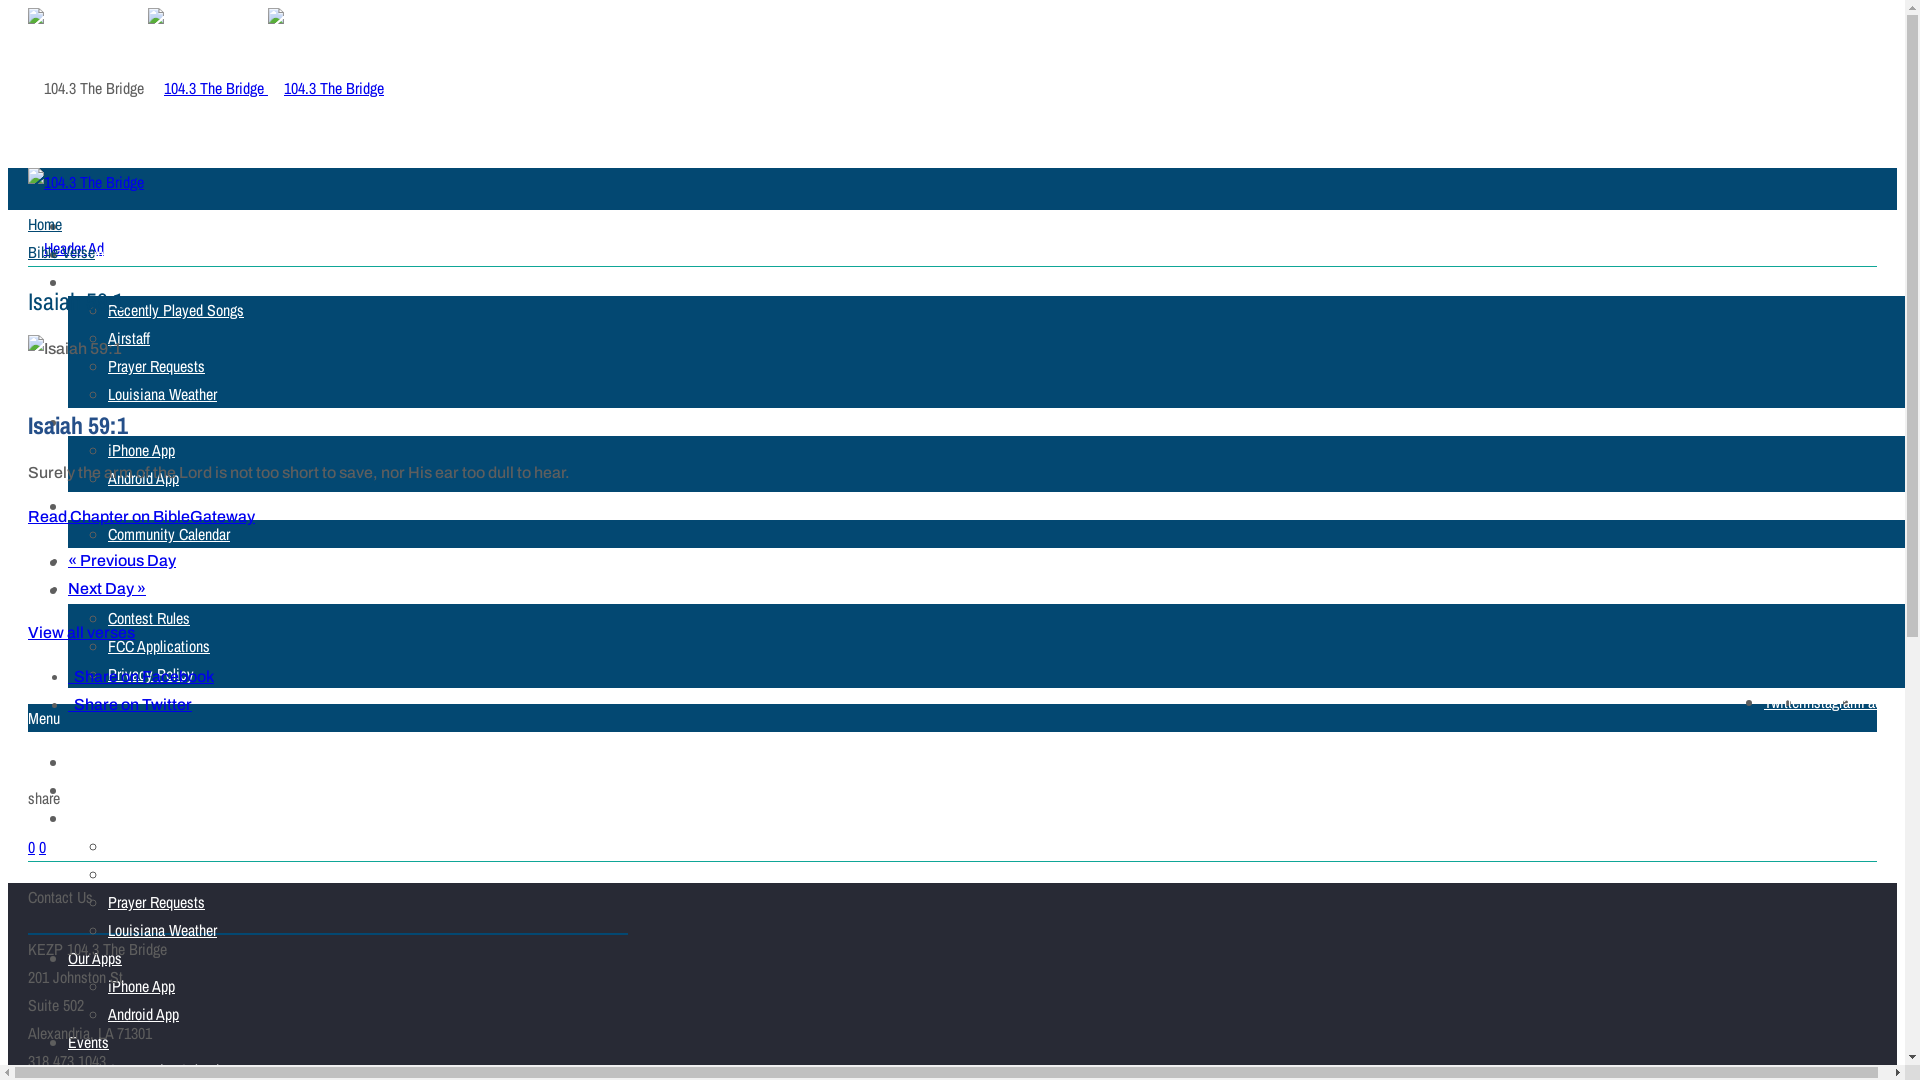  What do you see at coordinates (82, 632) in the screenshot?
I see `View all verses` at bounding box center [82, 632].